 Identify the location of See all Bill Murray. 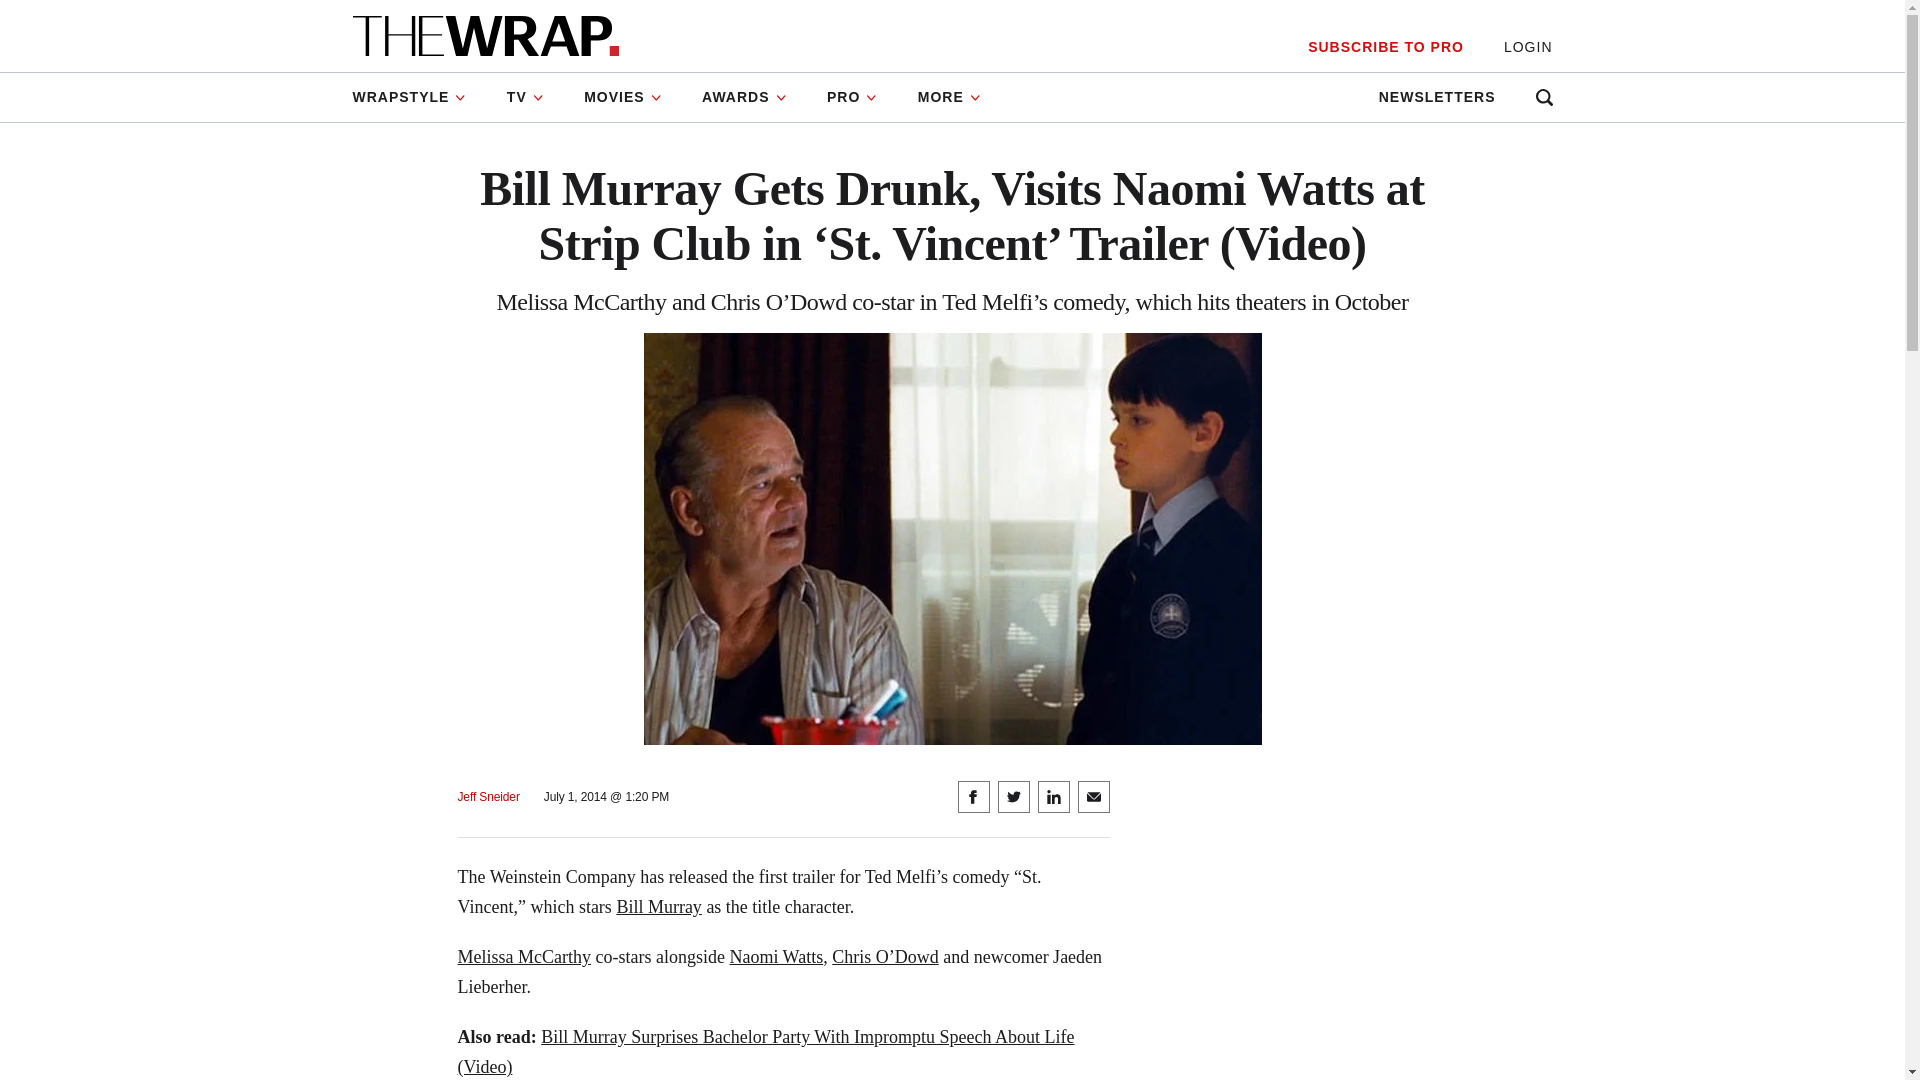
(659, 906).